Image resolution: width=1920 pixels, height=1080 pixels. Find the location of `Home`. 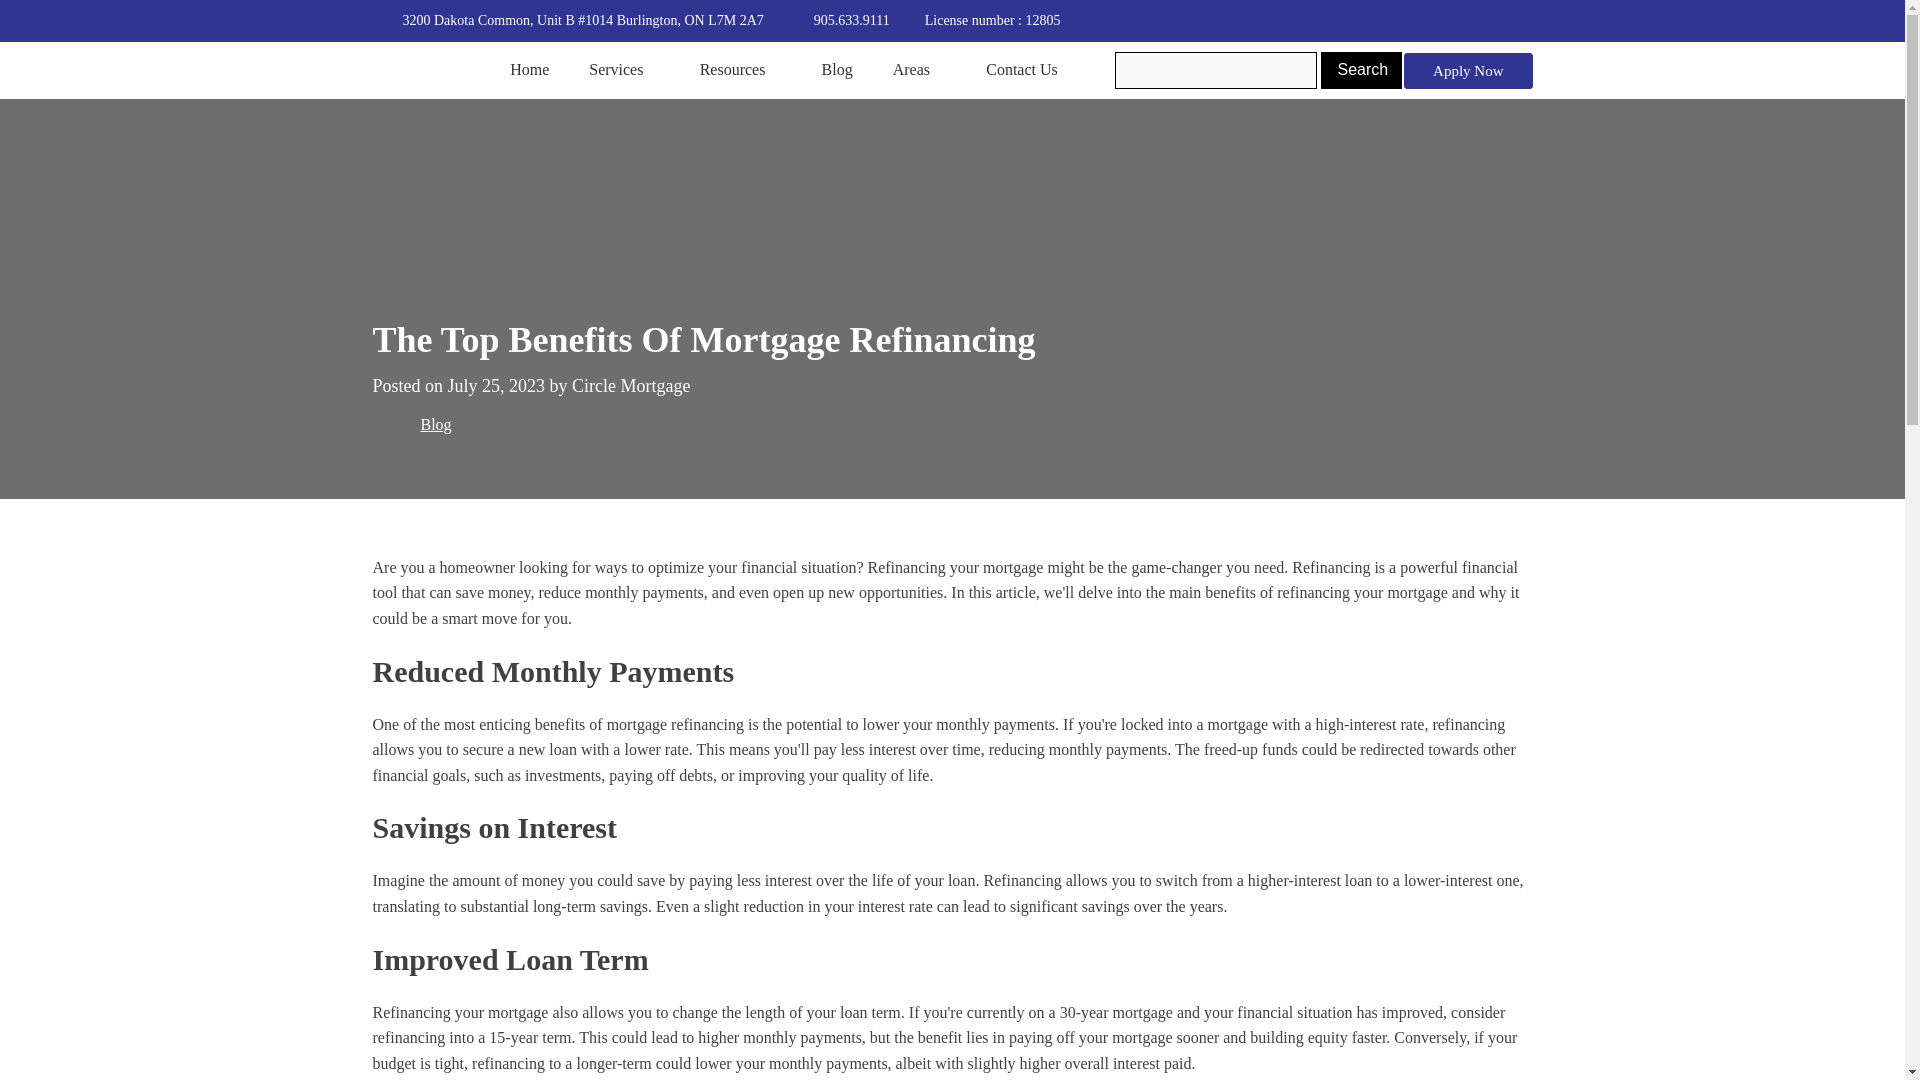

Home is located at coordinates (530, 71).